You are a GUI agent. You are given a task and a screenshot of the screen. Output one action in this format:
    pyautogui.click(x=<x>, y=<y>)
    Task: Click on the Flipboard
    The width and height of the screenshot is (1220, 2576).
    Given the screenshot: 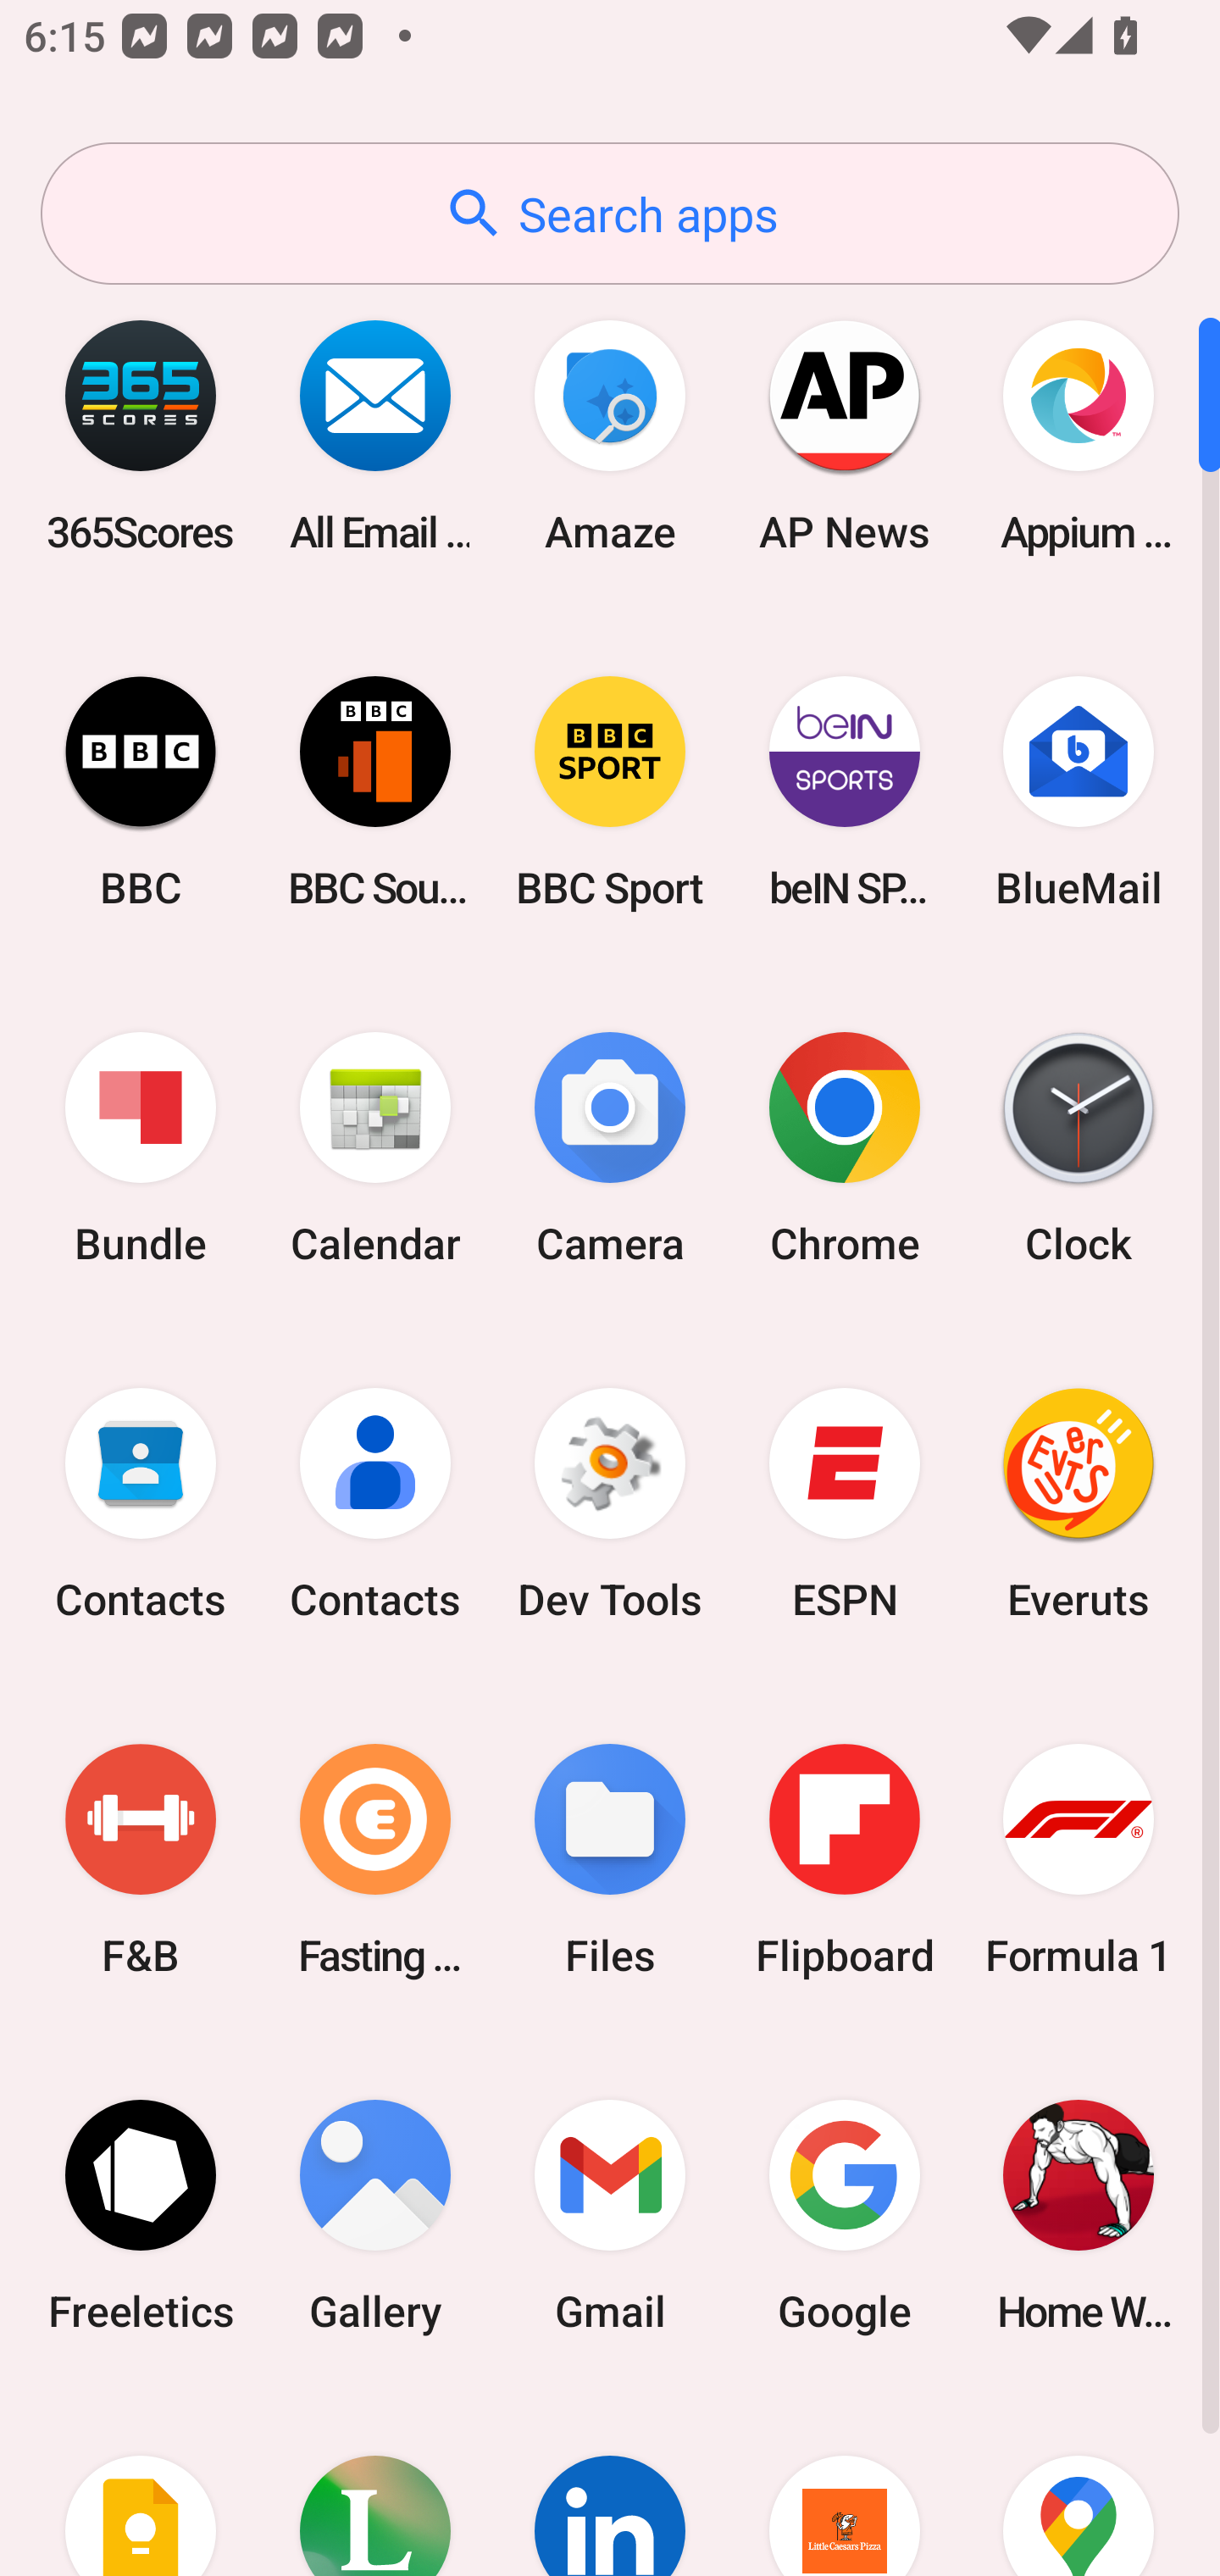 What is the action you would take?
    pyautogui.click(x=844, y=1859)
    